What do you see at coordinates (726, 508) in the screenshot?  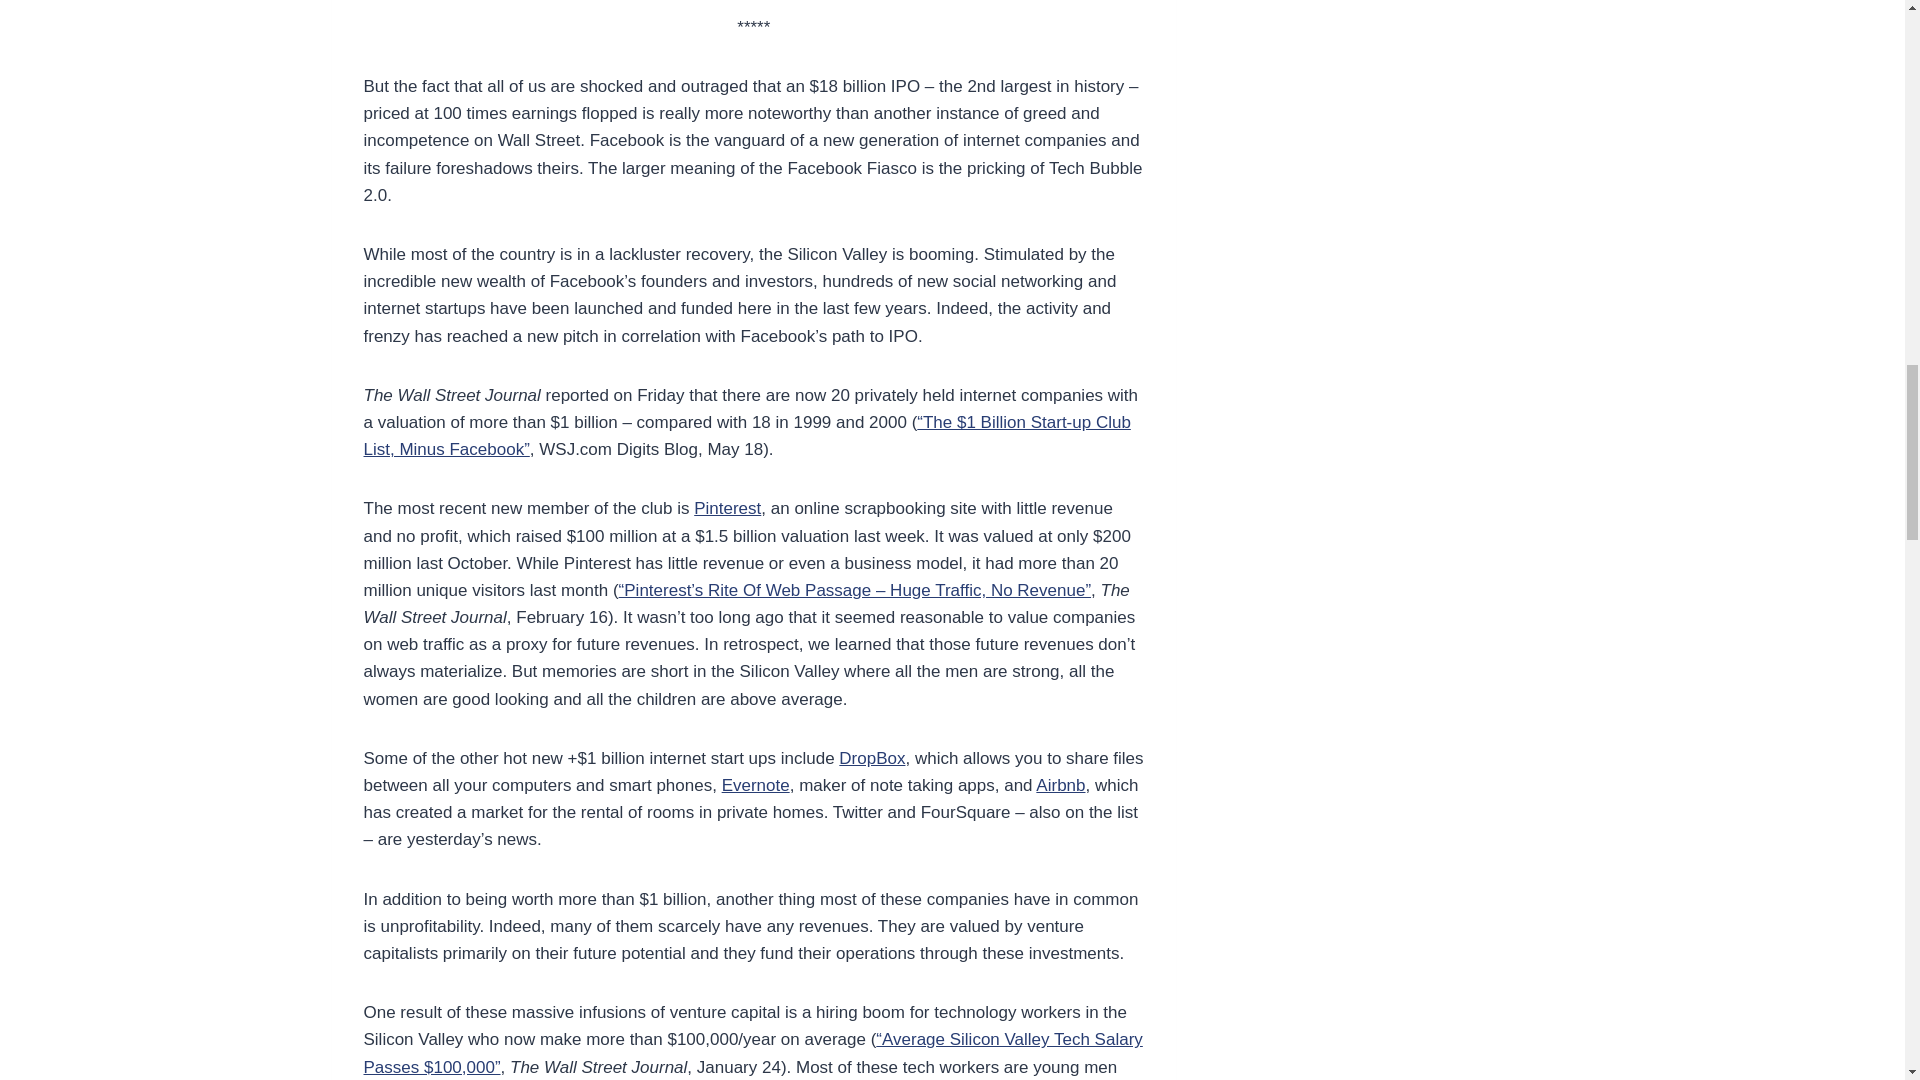 I see `Pinterest` at bounding box center [726, 508].